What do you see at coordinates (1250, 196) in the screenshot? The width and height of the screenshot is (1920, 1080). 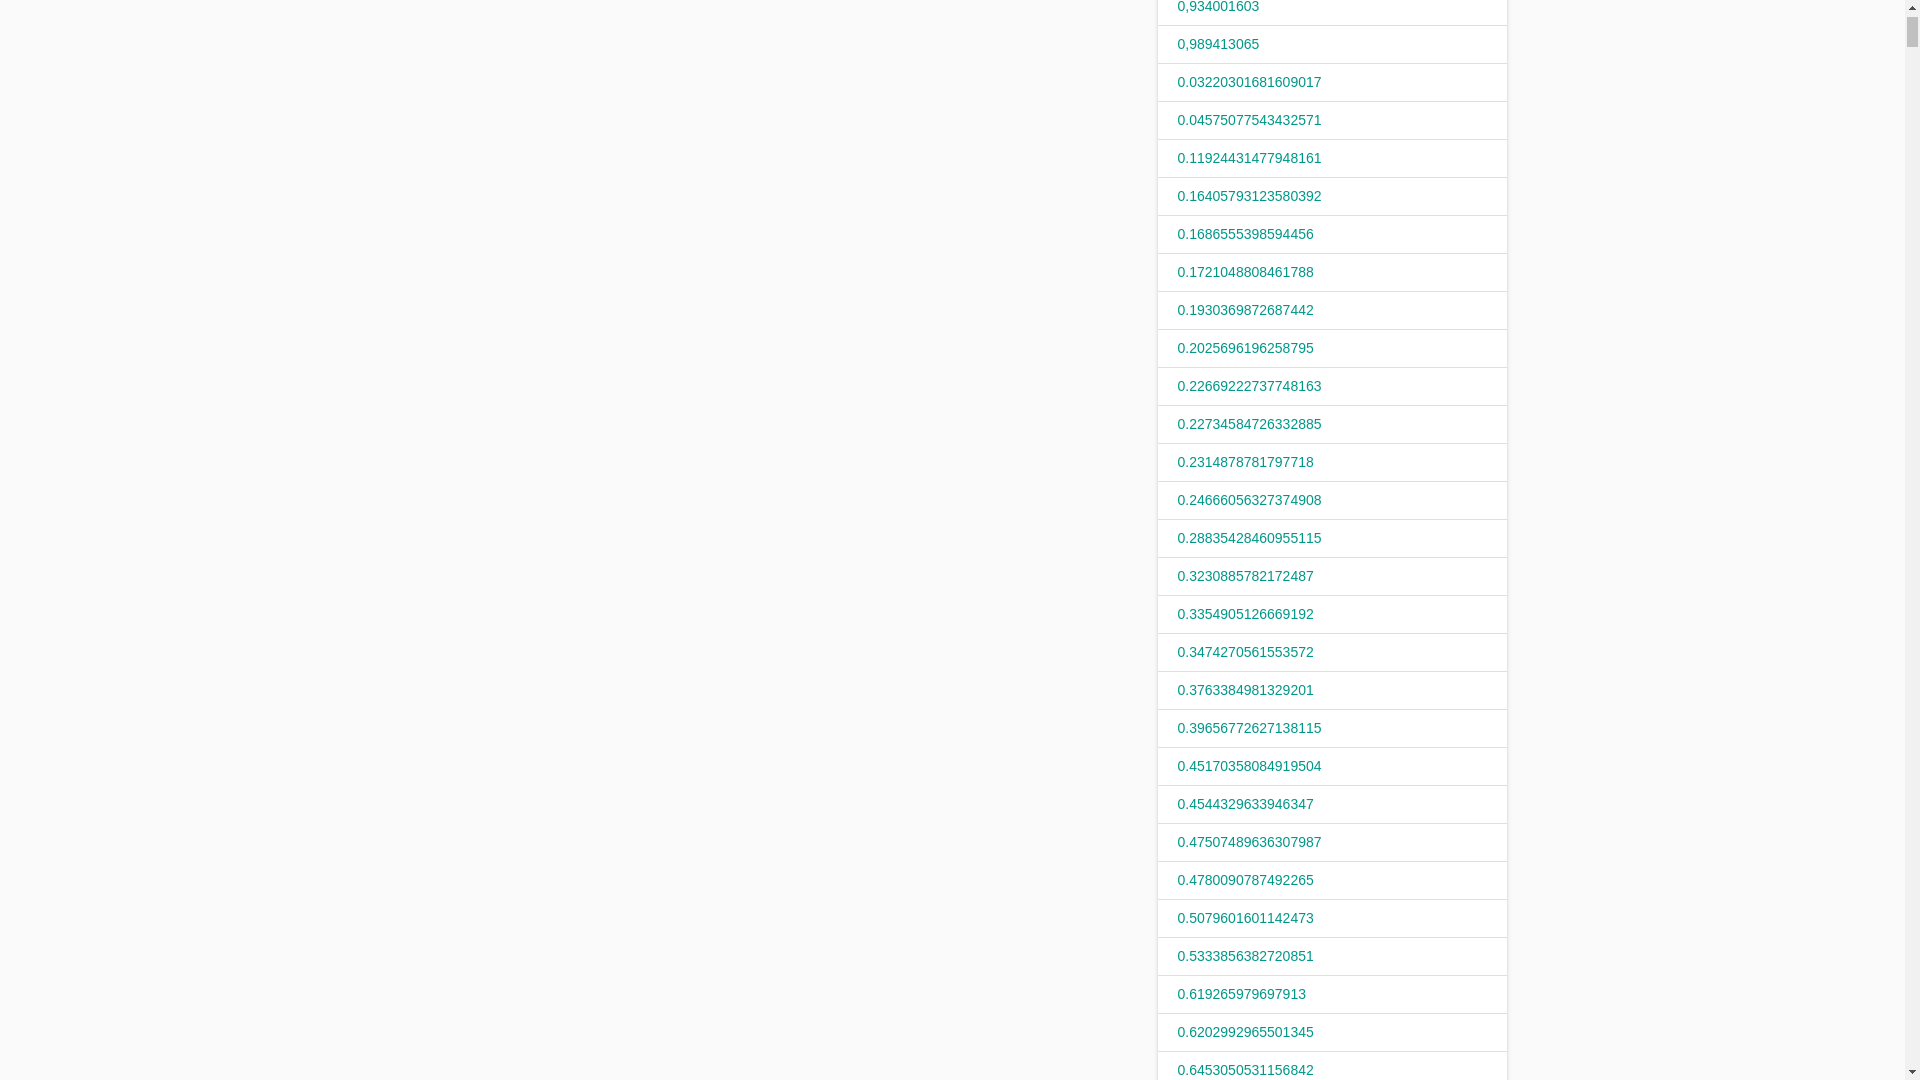 I see `0.16405793123580392` at bounding box center [1250, 196].